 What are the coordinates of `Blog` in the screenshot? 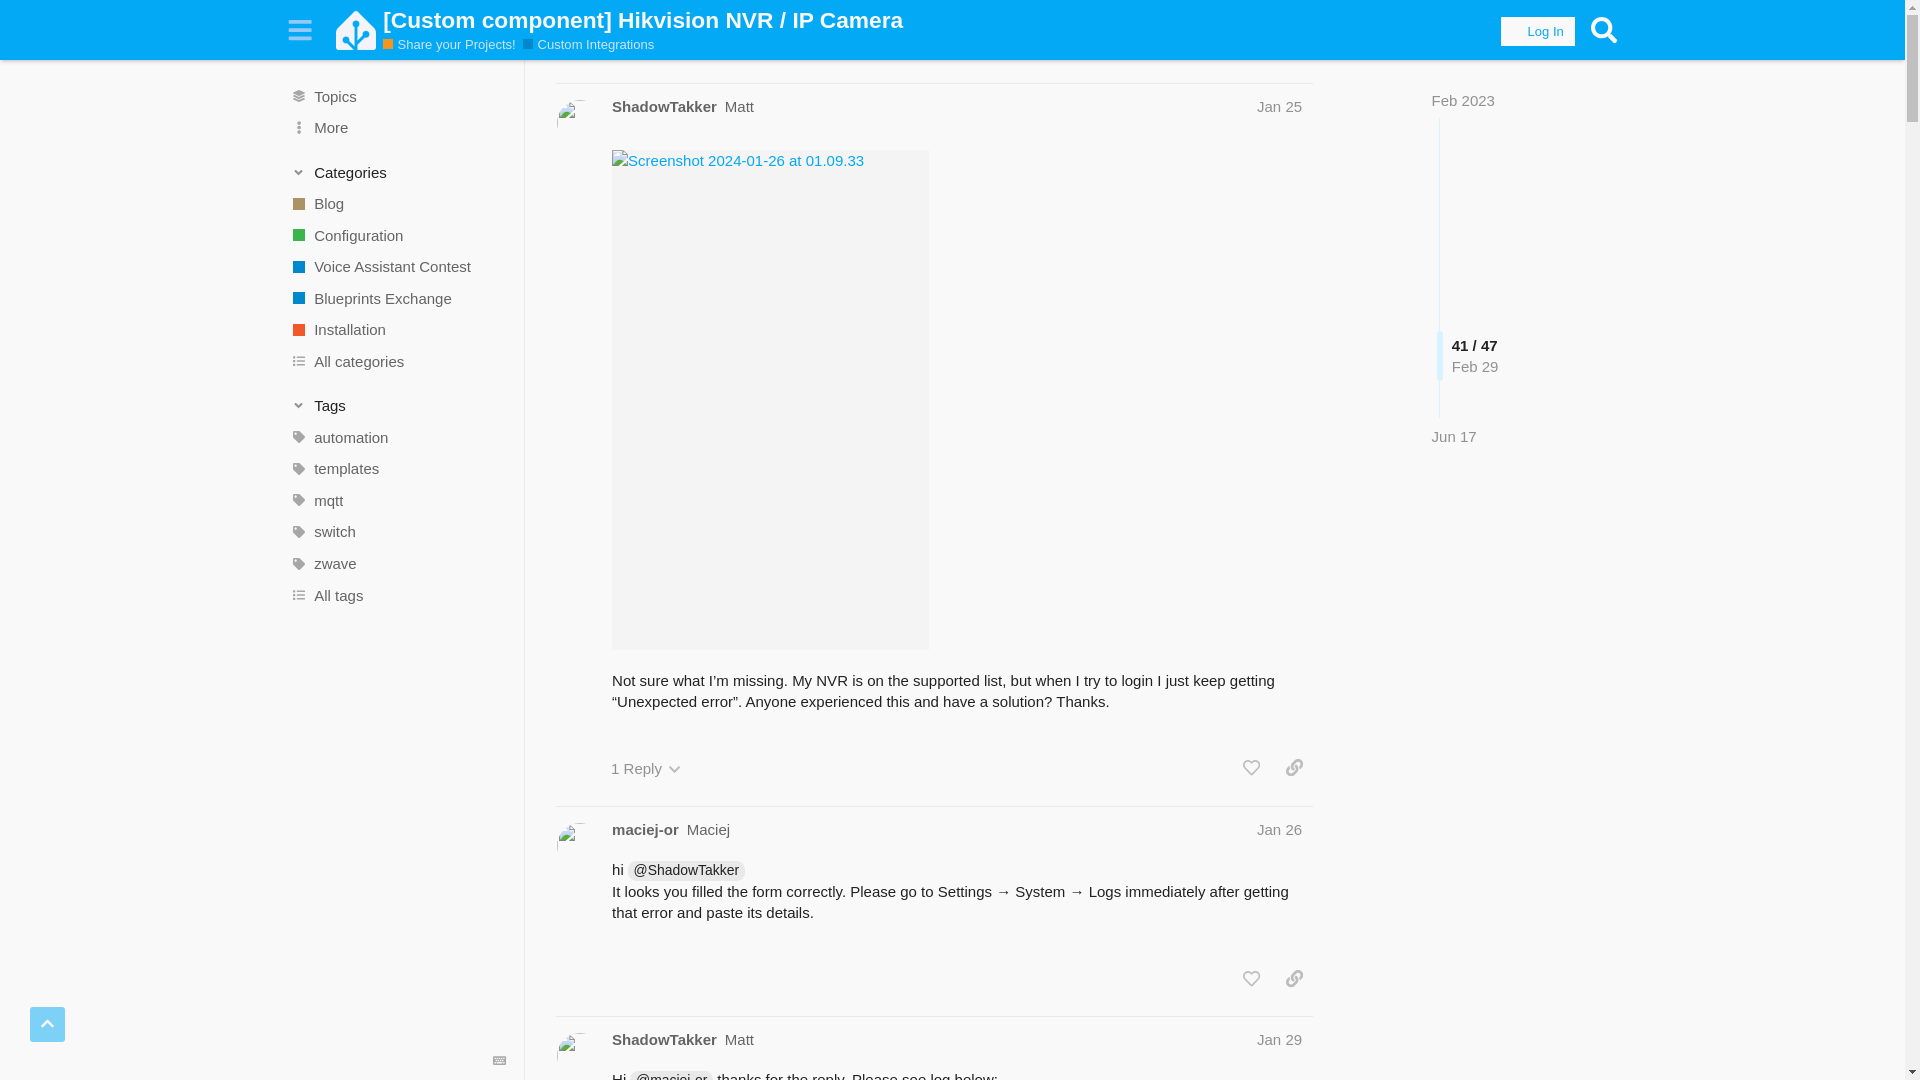 It's located at (397, 204).